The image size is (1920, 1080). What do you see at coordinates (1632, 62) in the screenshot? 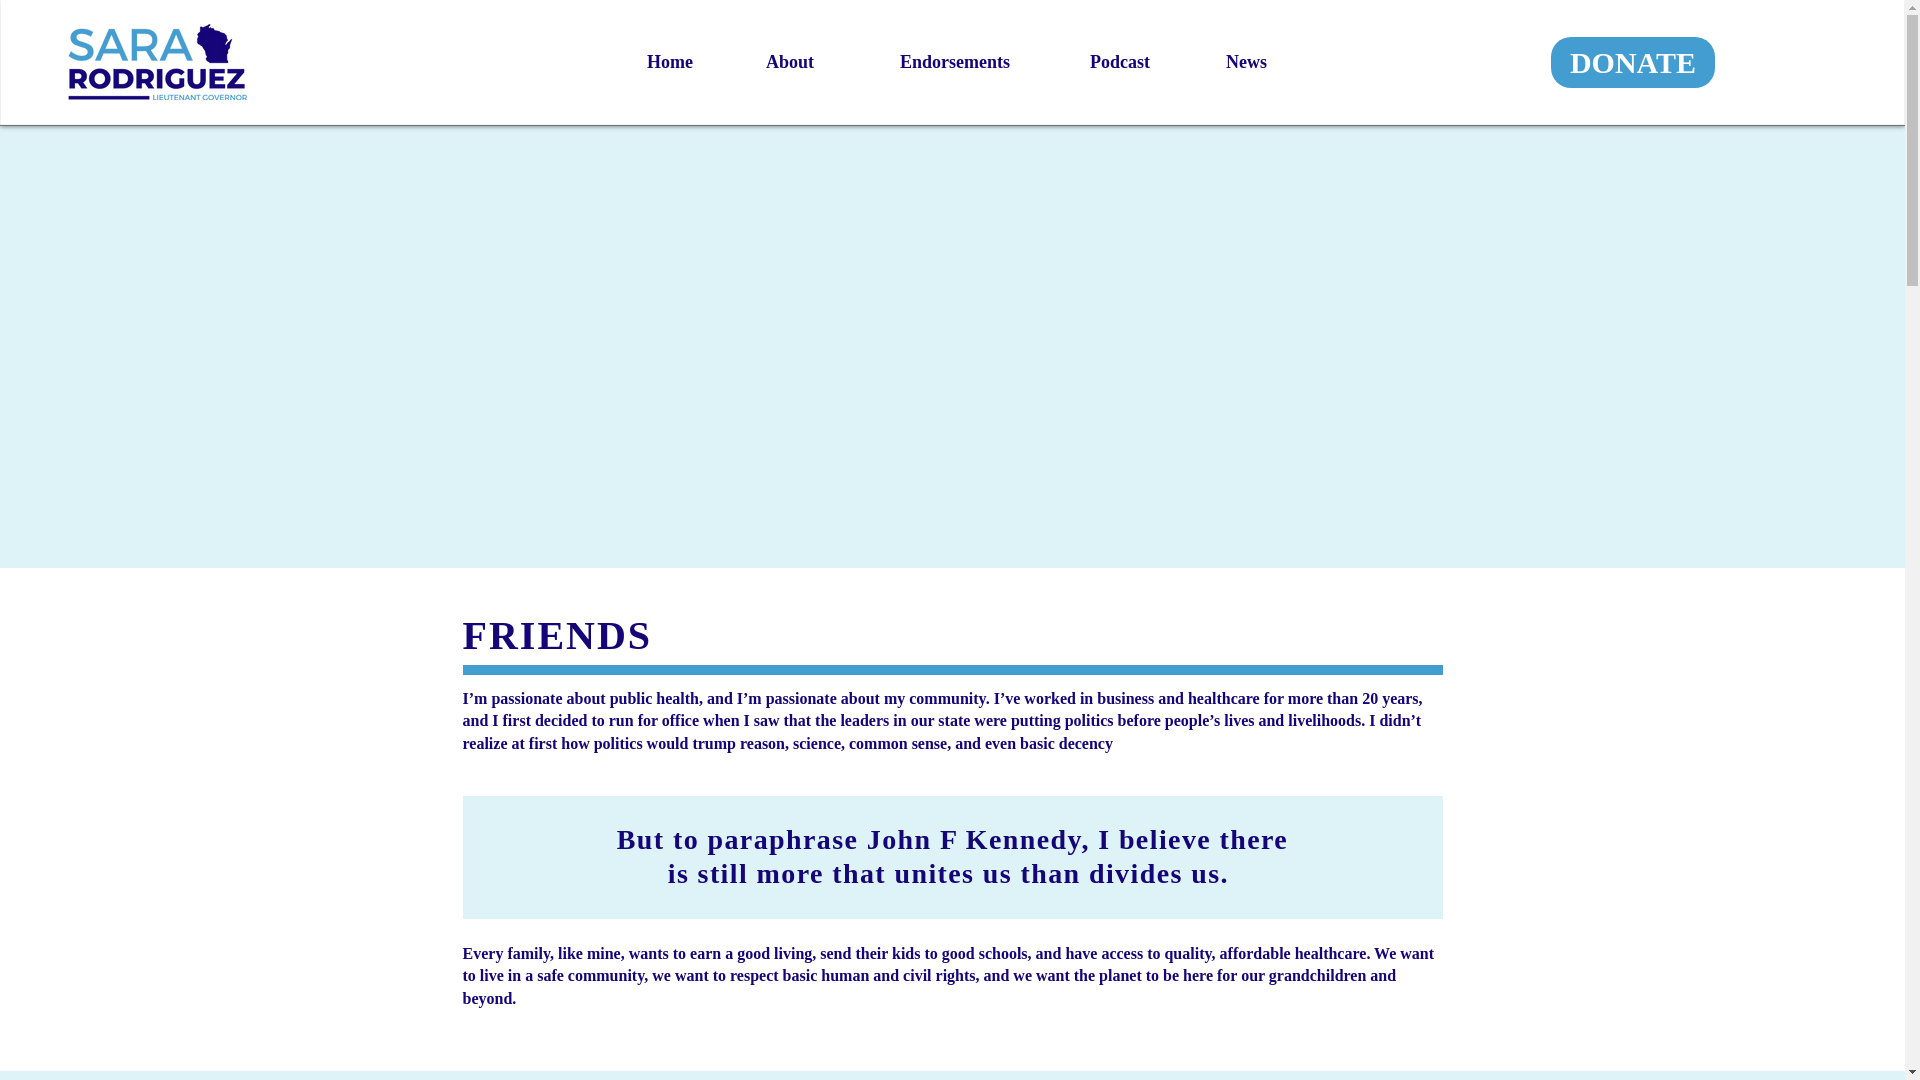
I see `DONATE` at bounding box center [1632, 62].